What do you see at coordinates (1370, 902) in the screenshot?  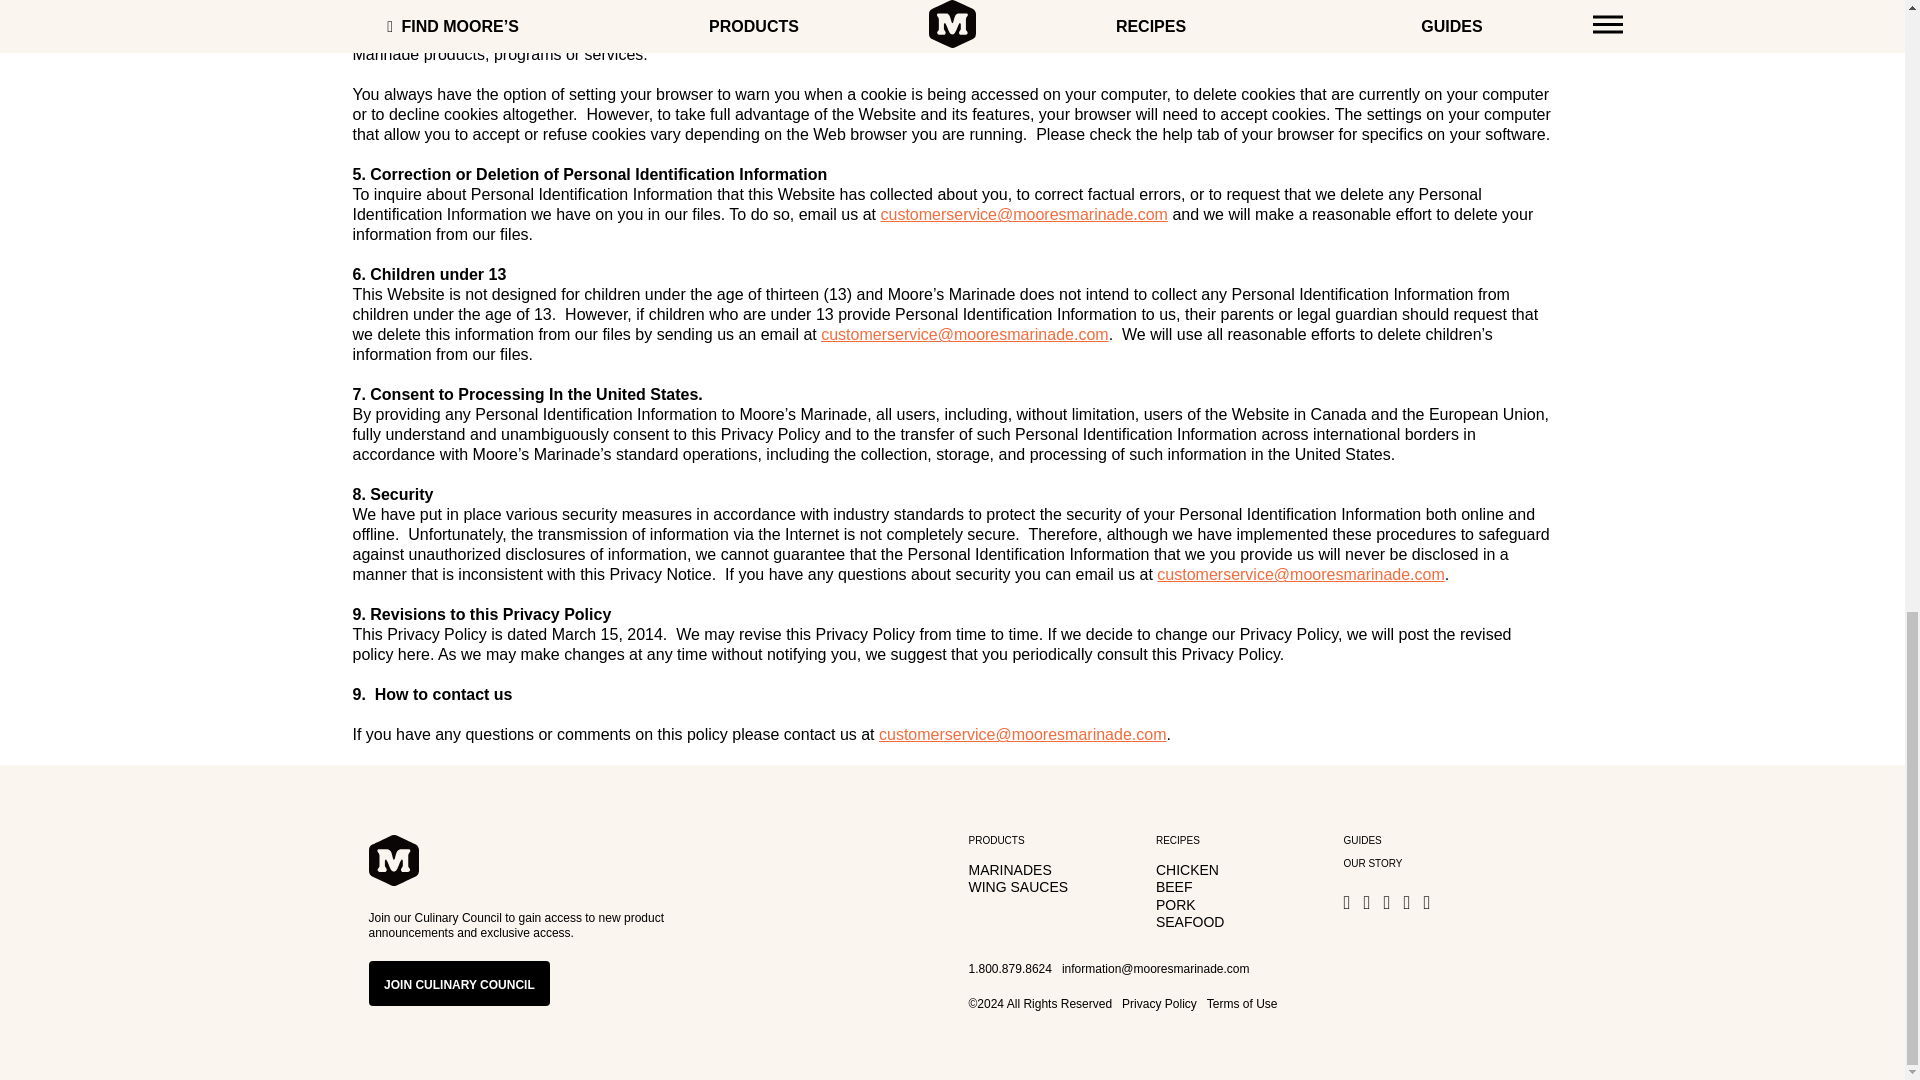 I see `TWITTER` at bounding box center [1370, 902].